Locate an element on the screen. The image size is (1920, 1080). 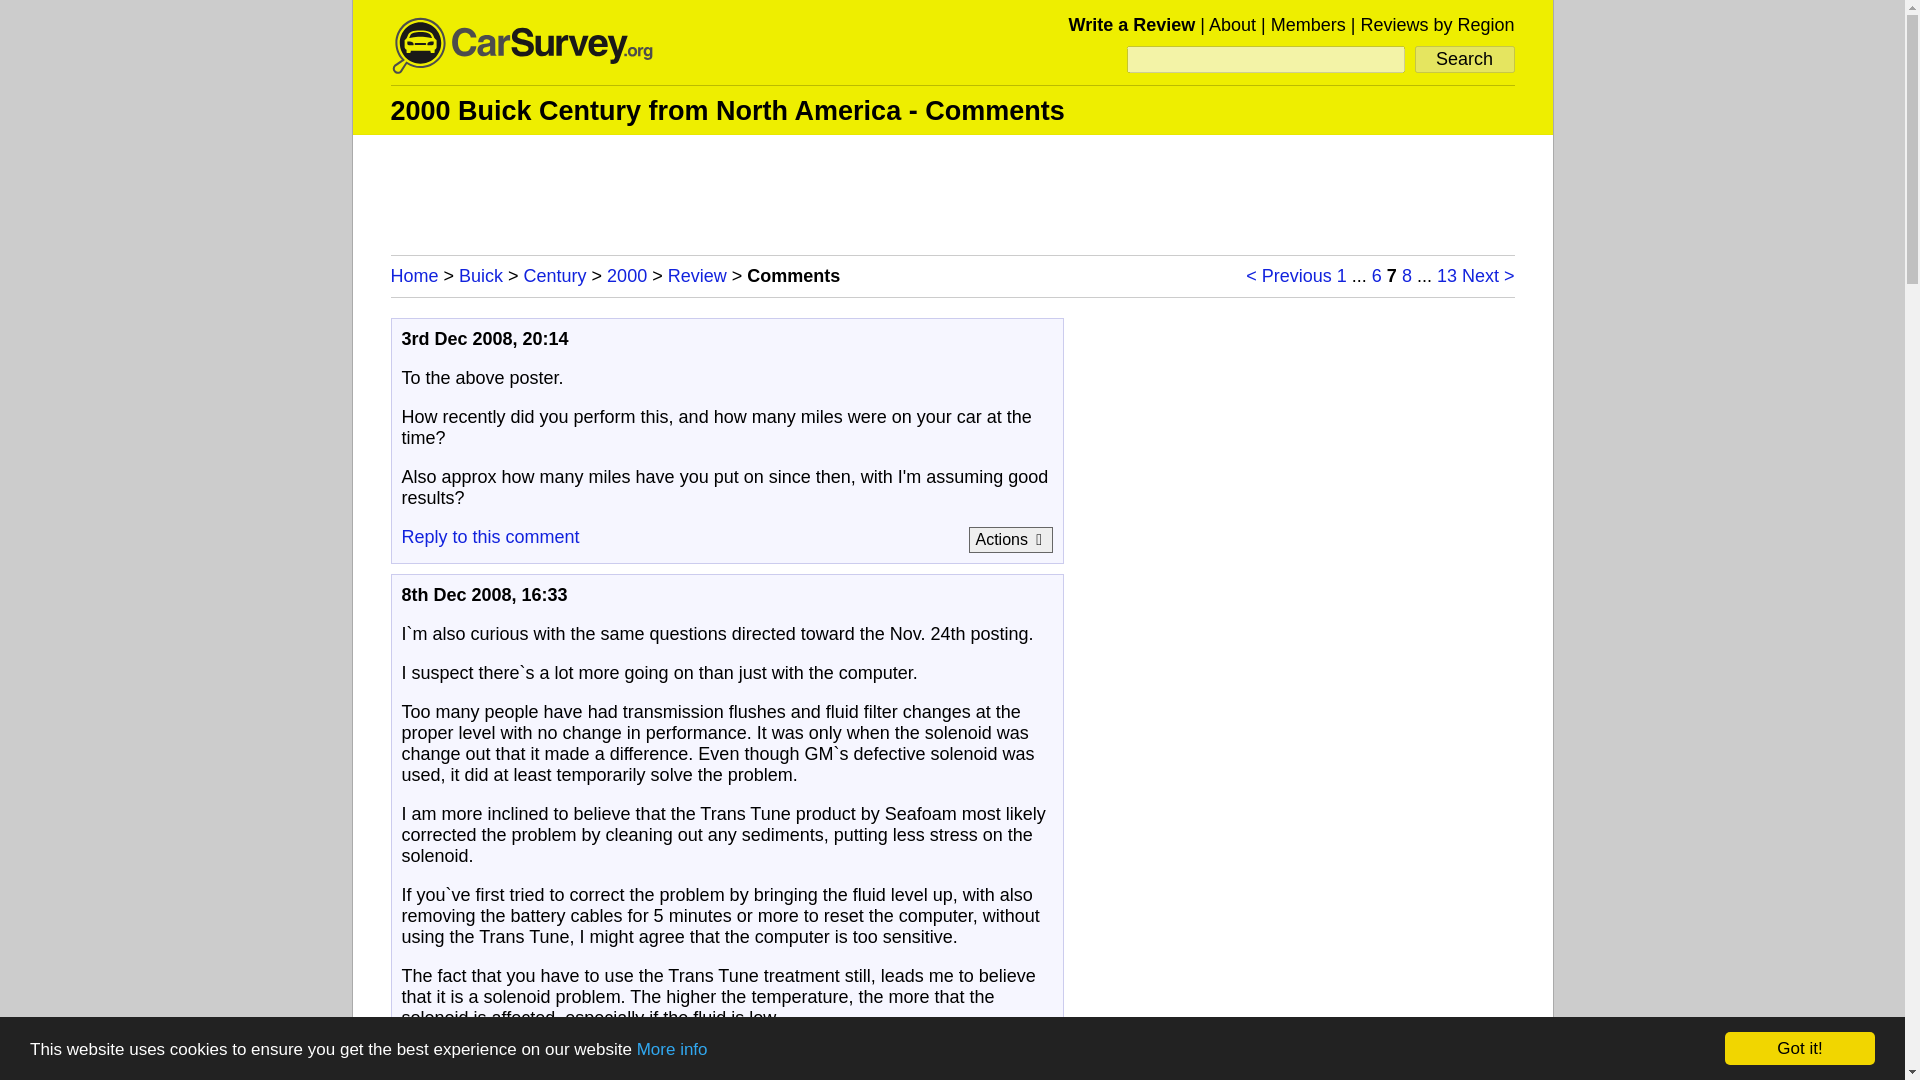
Search is located at coordinates (1464, 60).